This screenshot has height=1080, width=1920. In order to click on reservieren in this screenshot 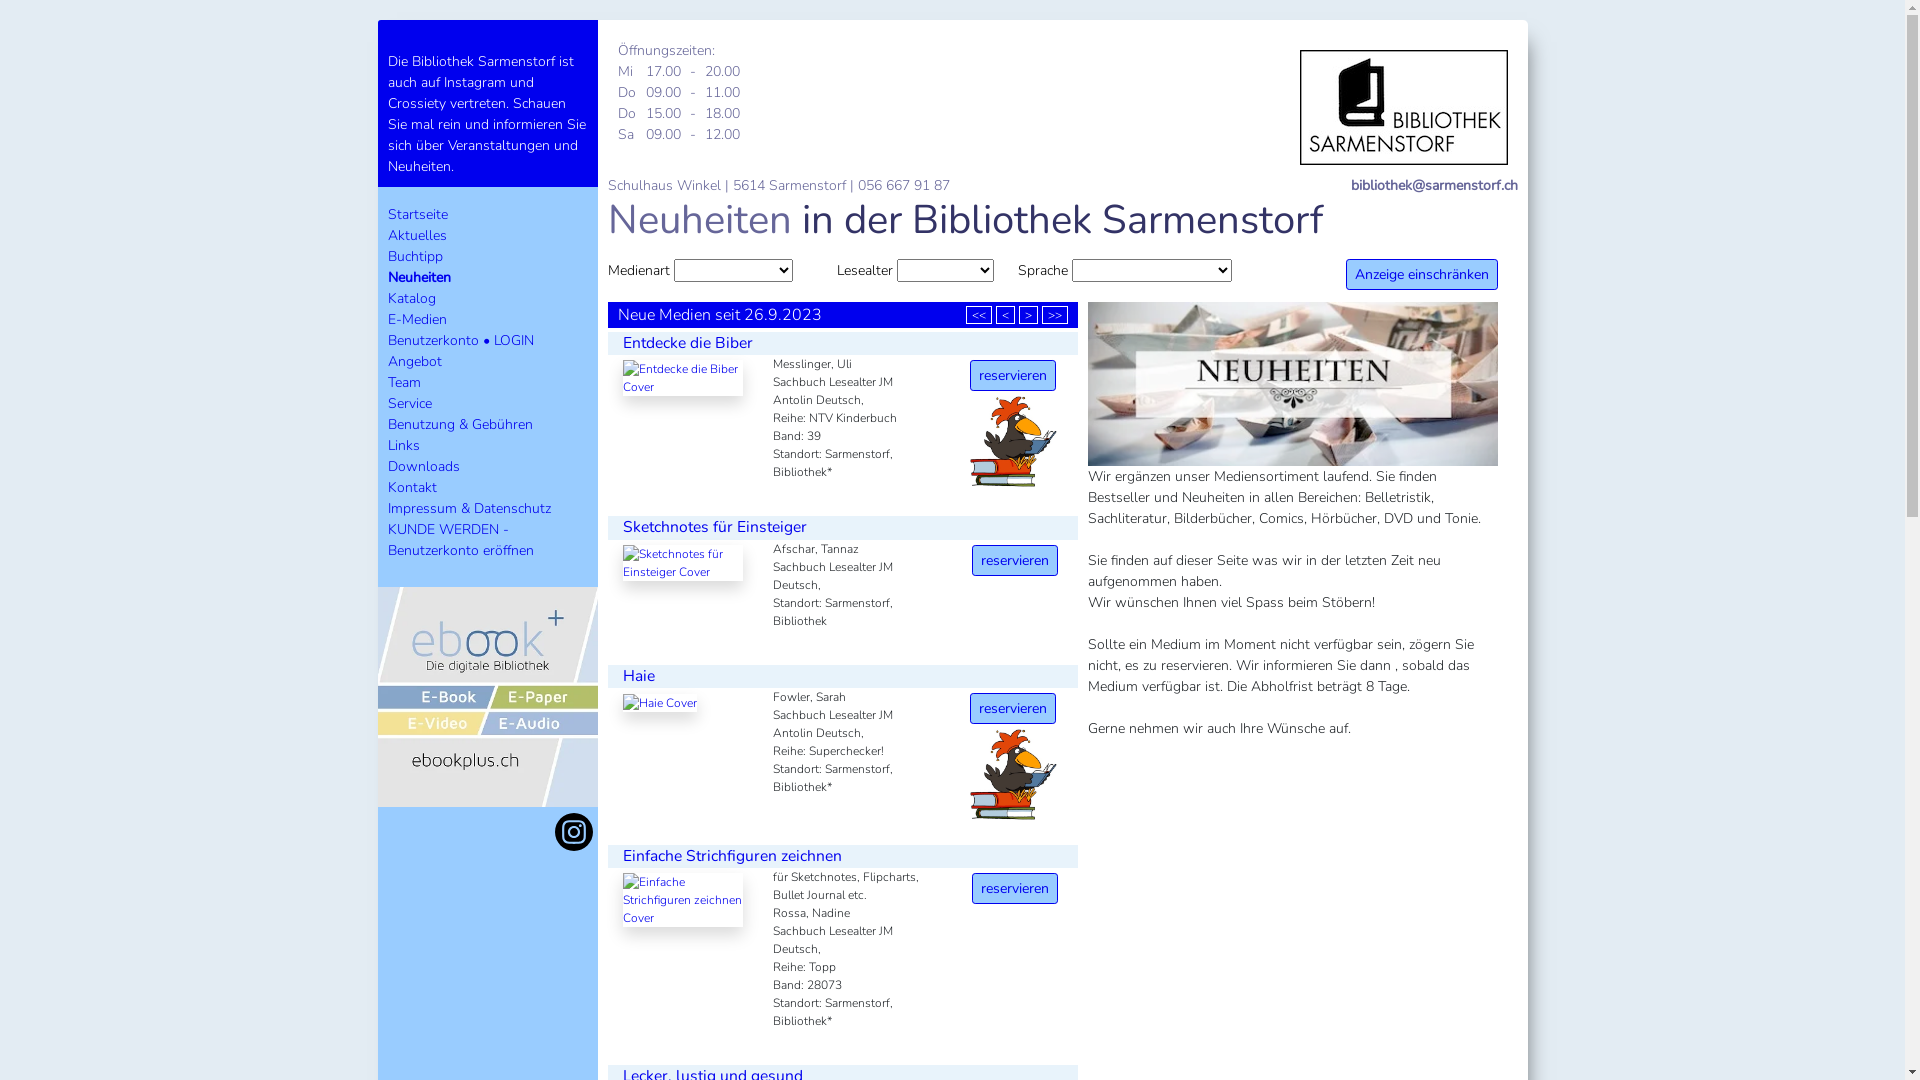, I will do `click(1013, 708)`.